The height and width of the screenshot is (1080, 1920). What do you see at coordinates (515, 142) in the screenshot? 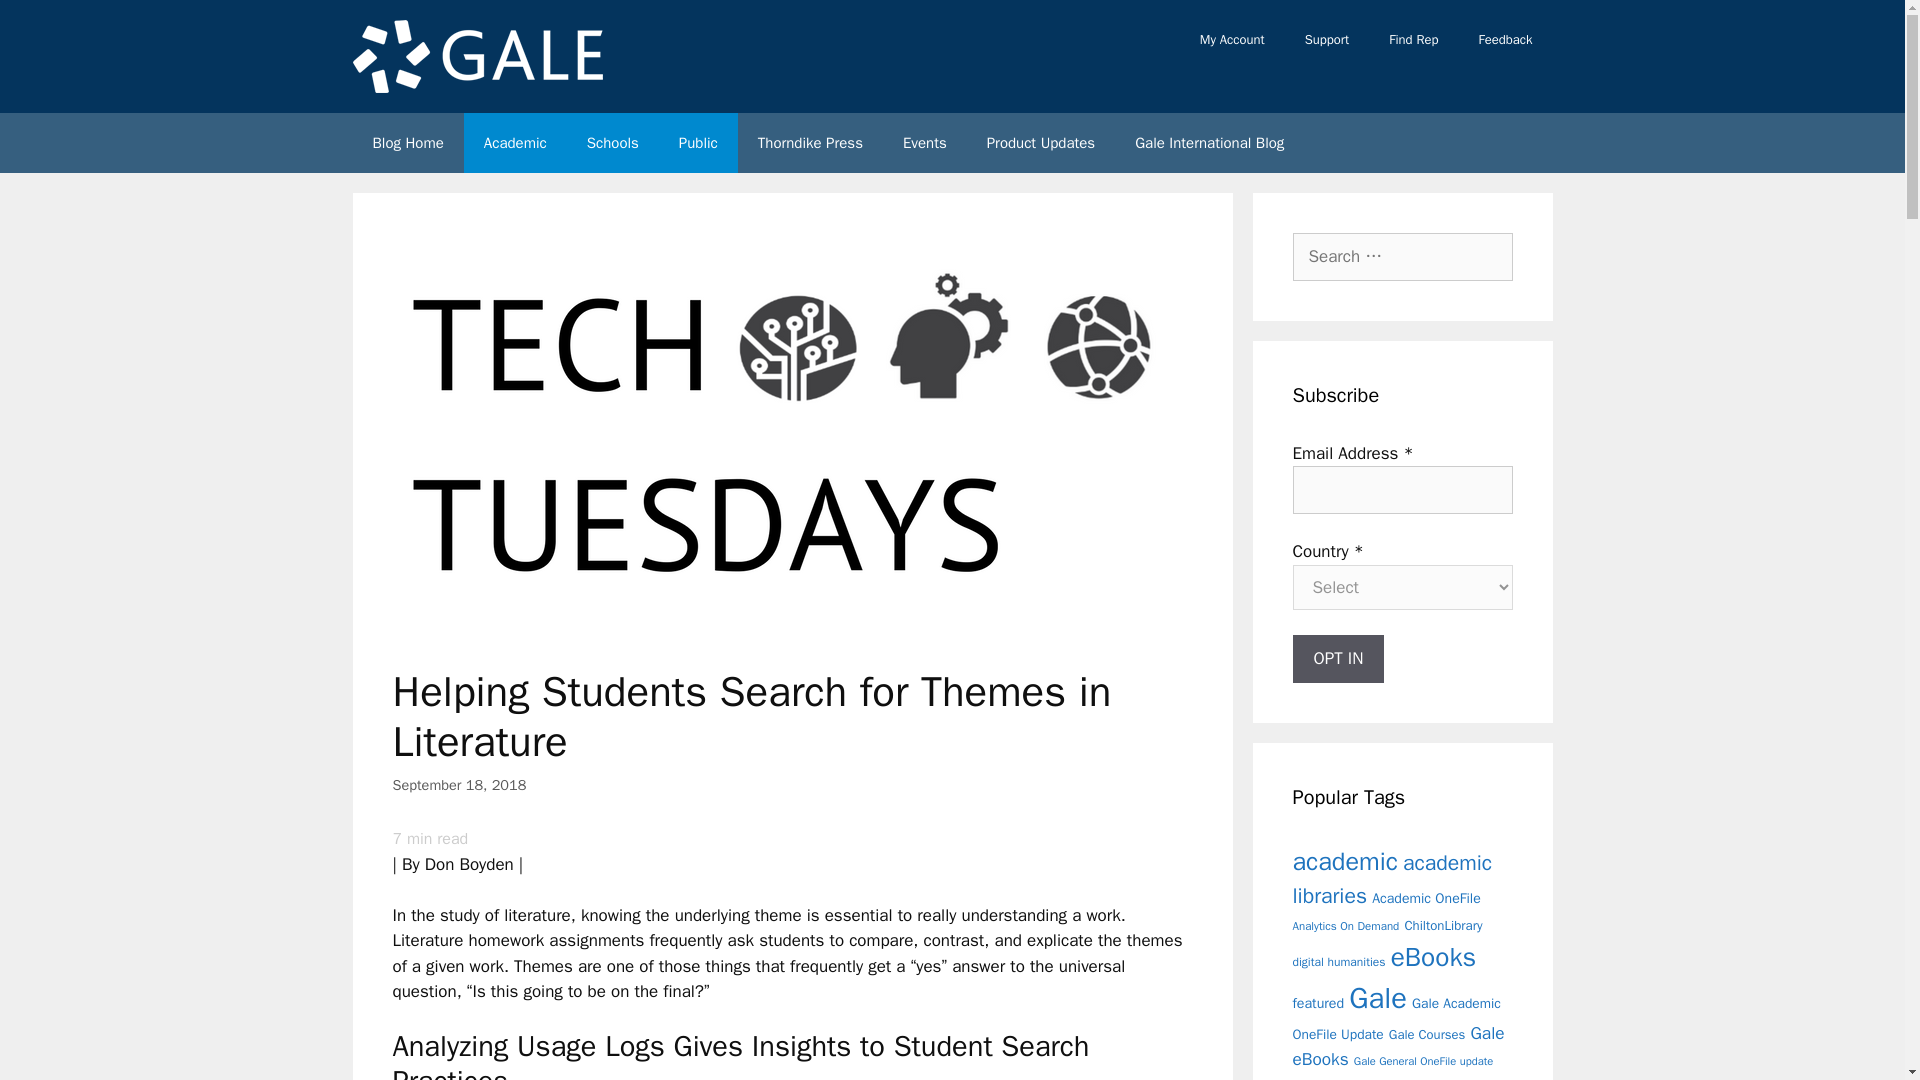
I see `Academic` at bounding box center [515, 142].